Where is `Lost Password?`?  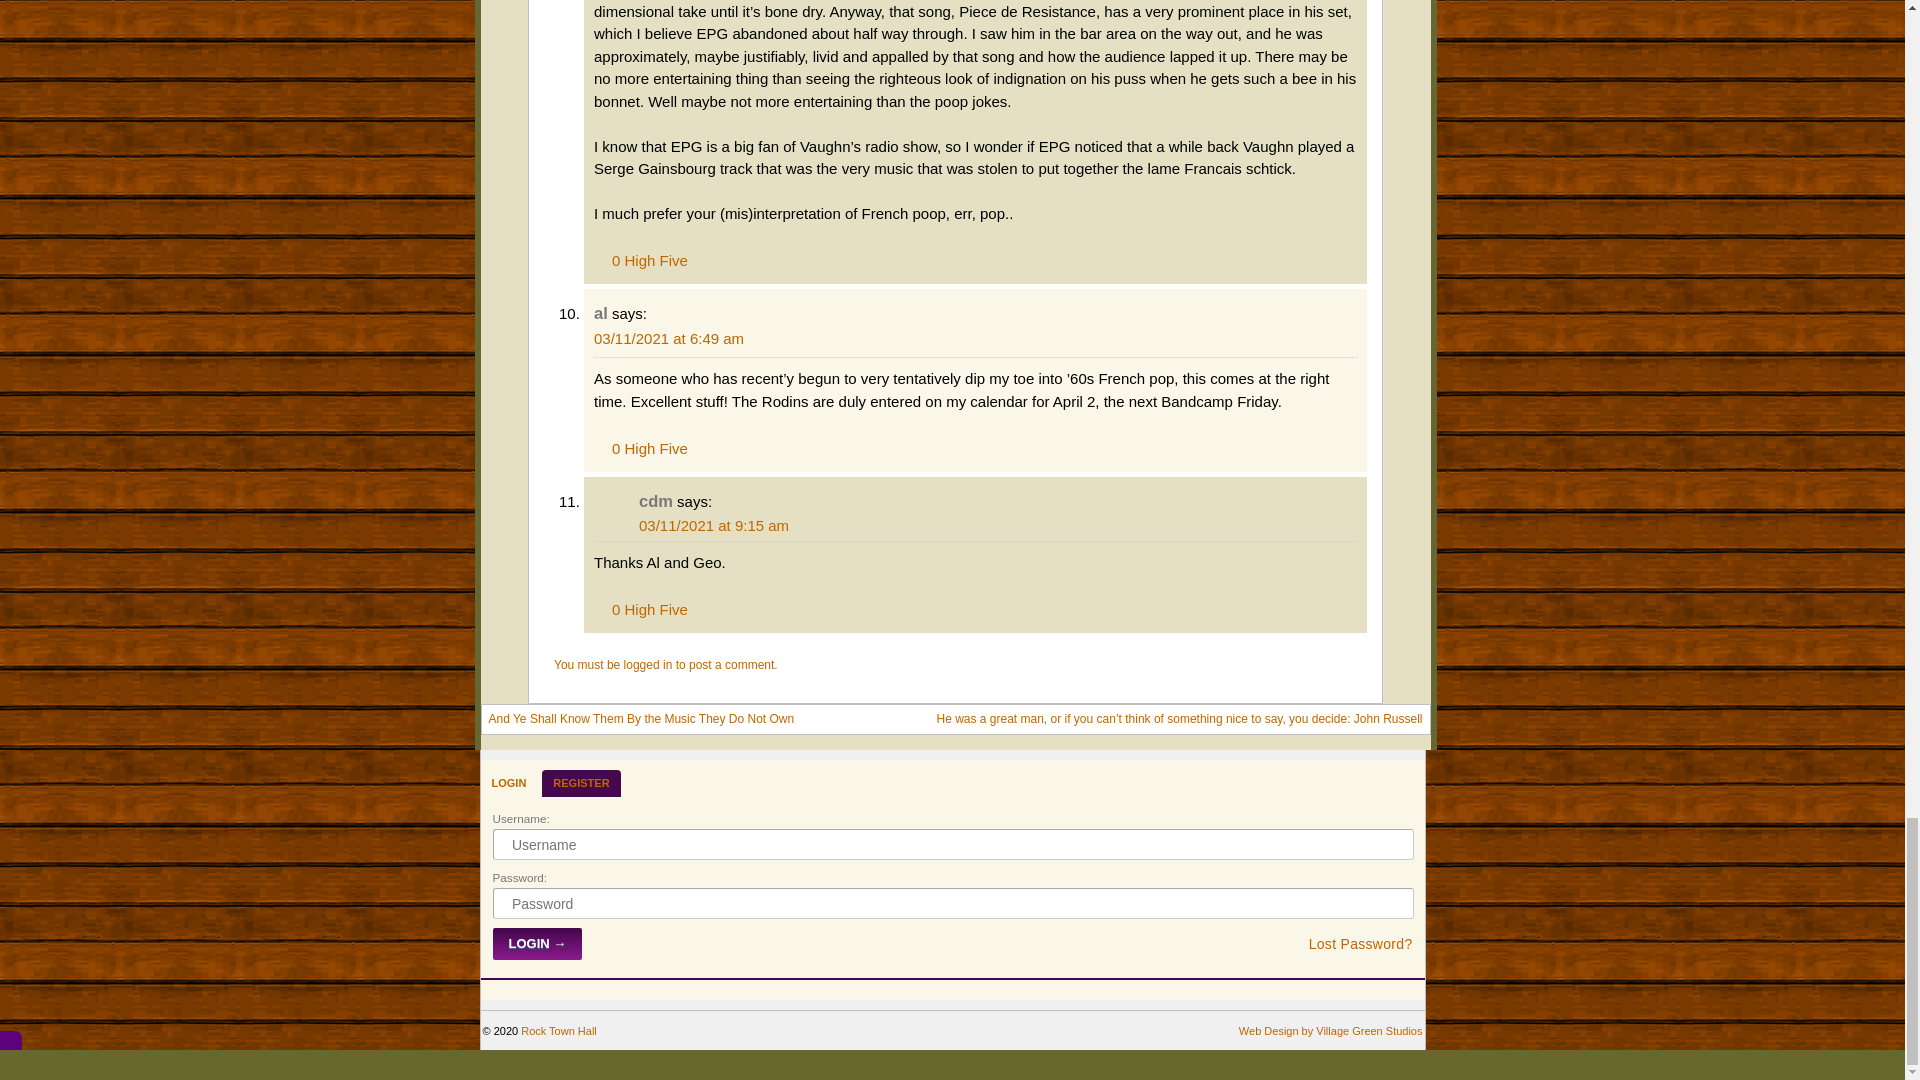 Lost Password? is located at coordinates (1361, 942).